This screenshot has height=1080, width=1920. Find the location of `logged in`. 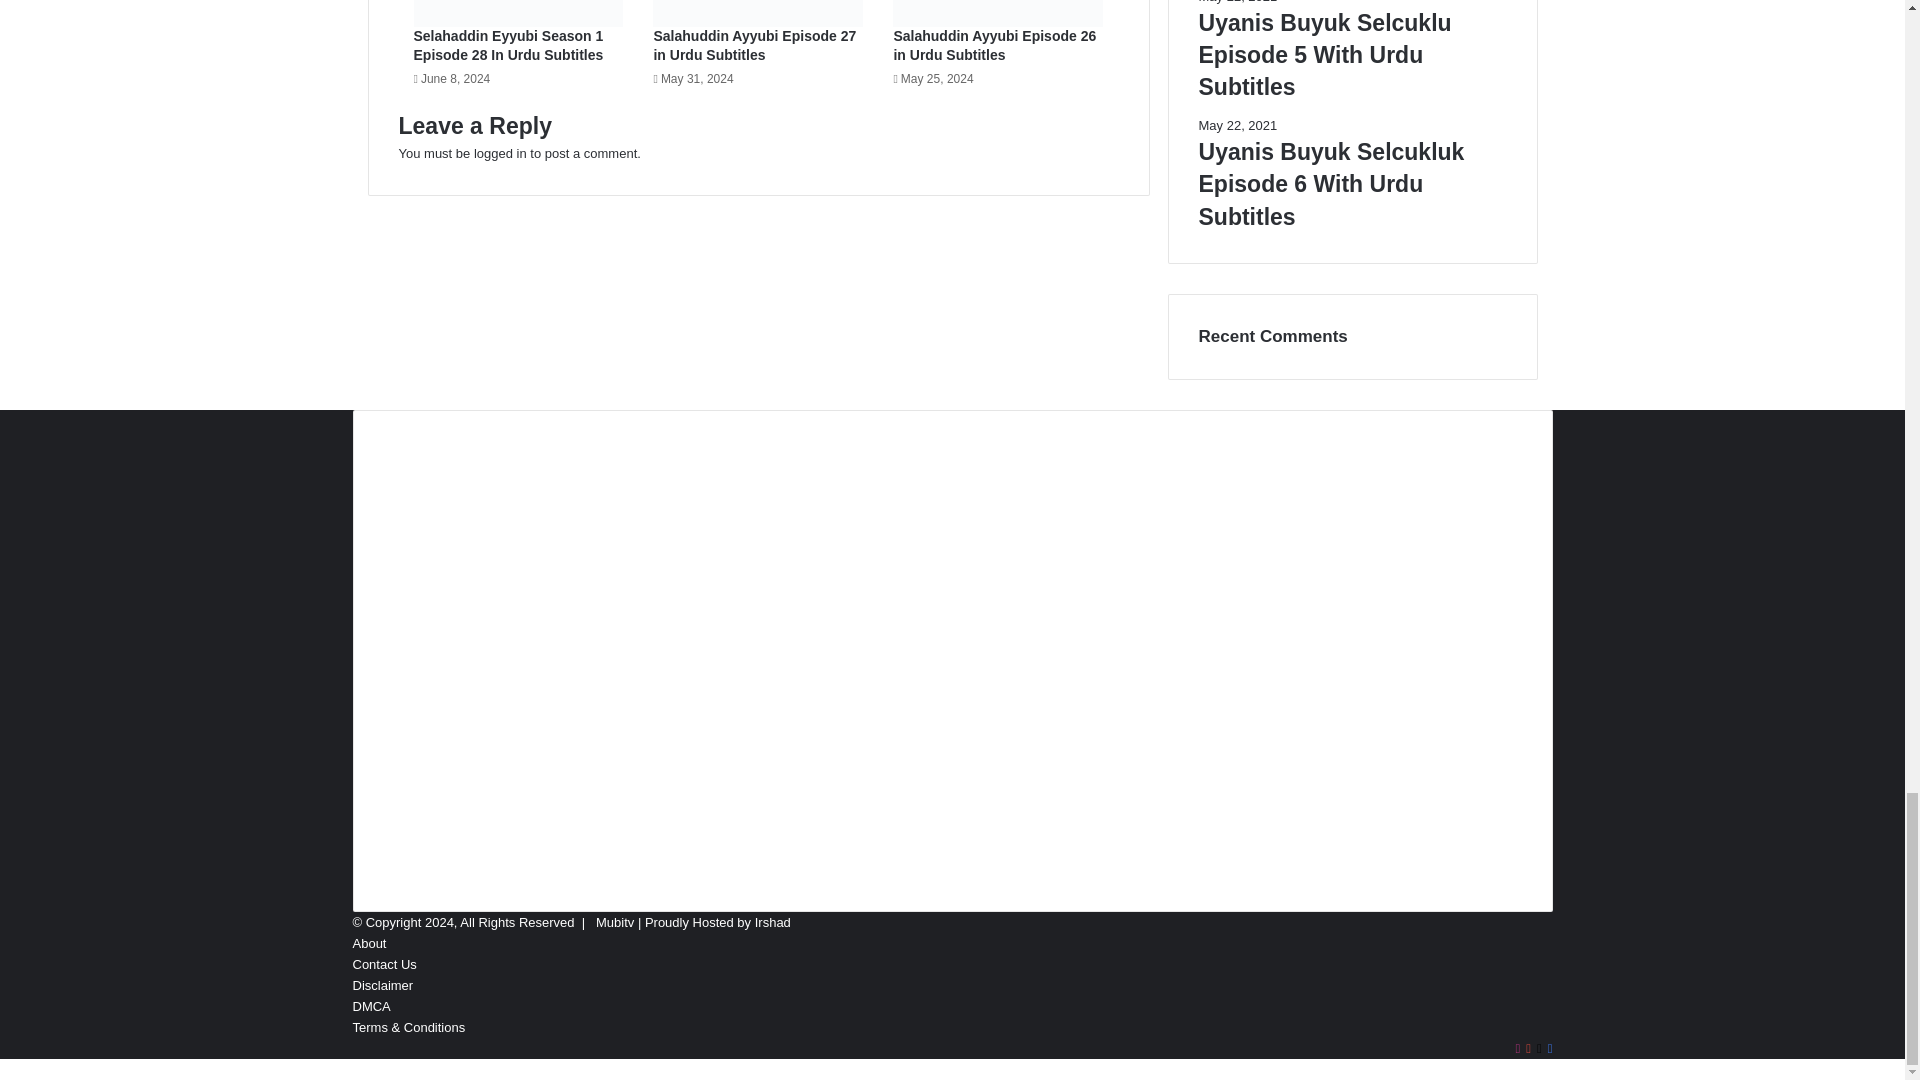

logged in is located at coordinates (500, 152).